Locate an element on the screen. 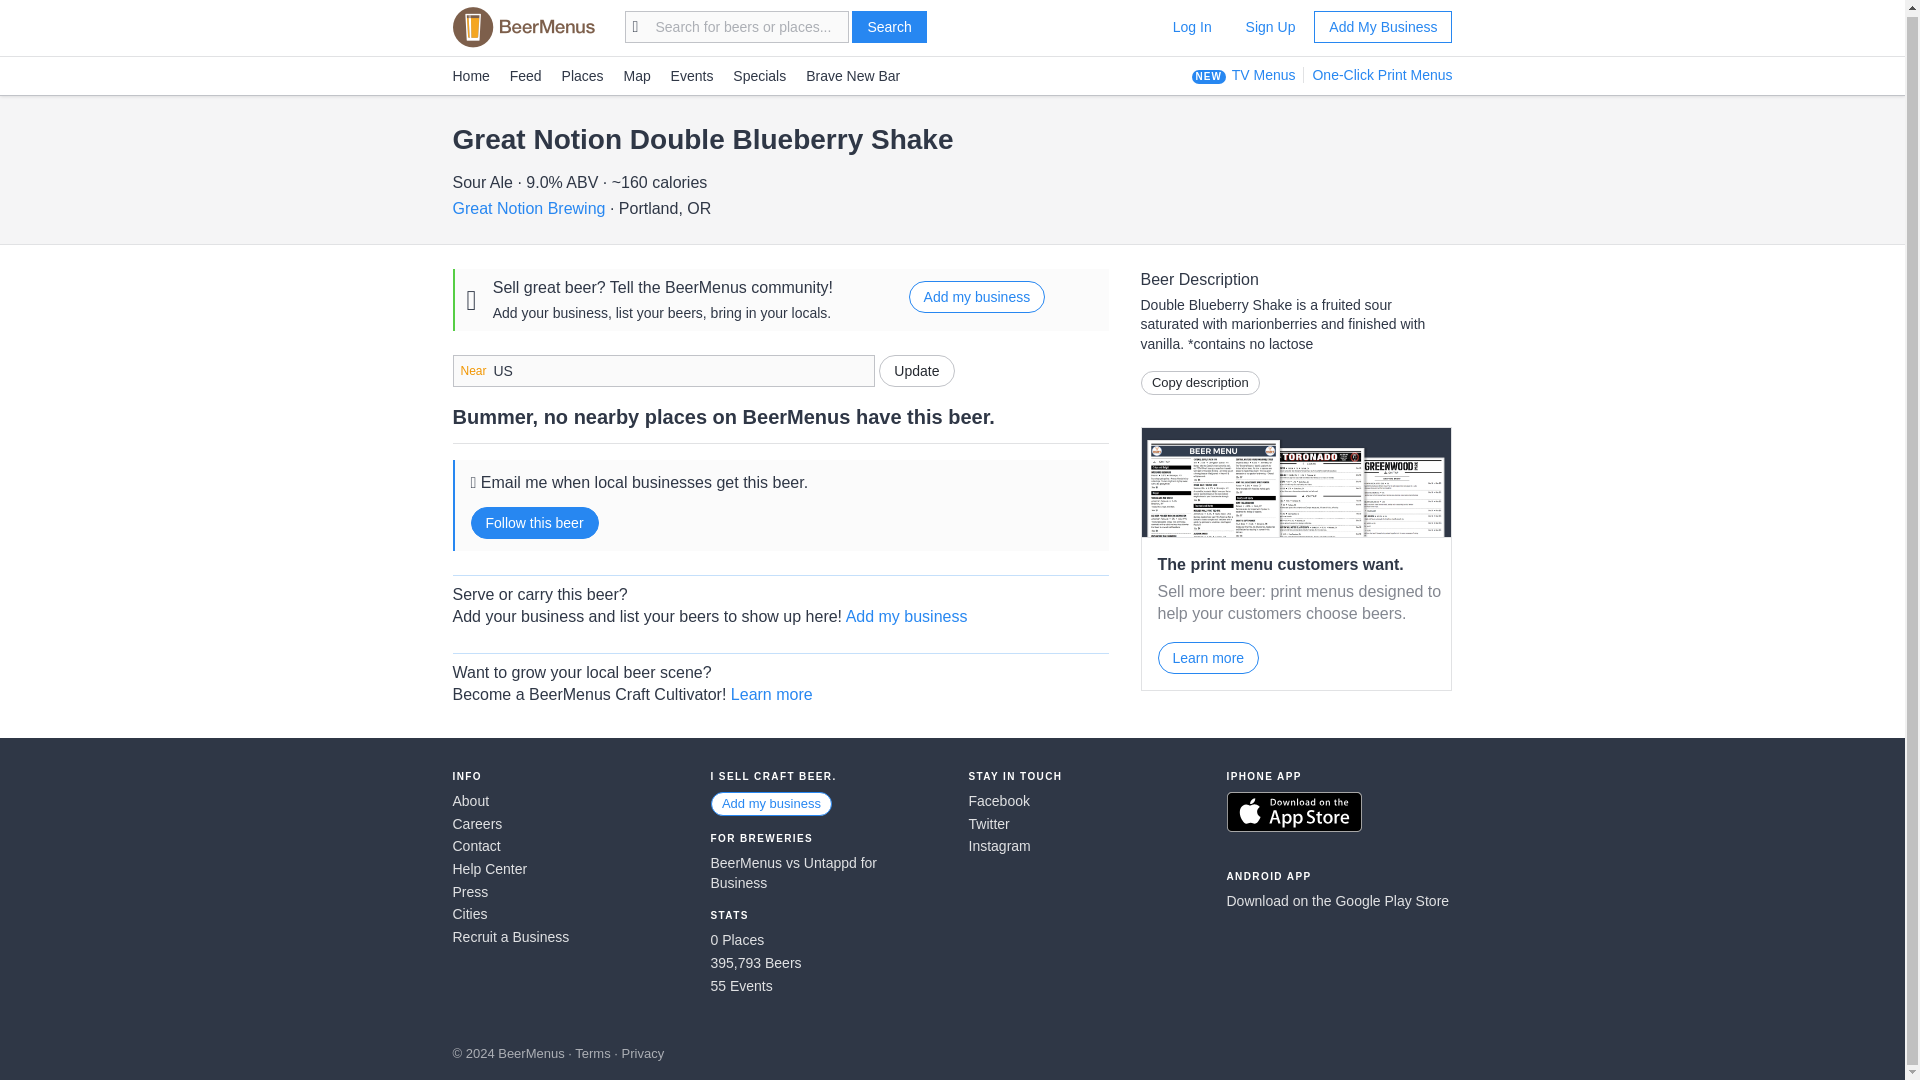  Careers is located at coordinates (564, 824).